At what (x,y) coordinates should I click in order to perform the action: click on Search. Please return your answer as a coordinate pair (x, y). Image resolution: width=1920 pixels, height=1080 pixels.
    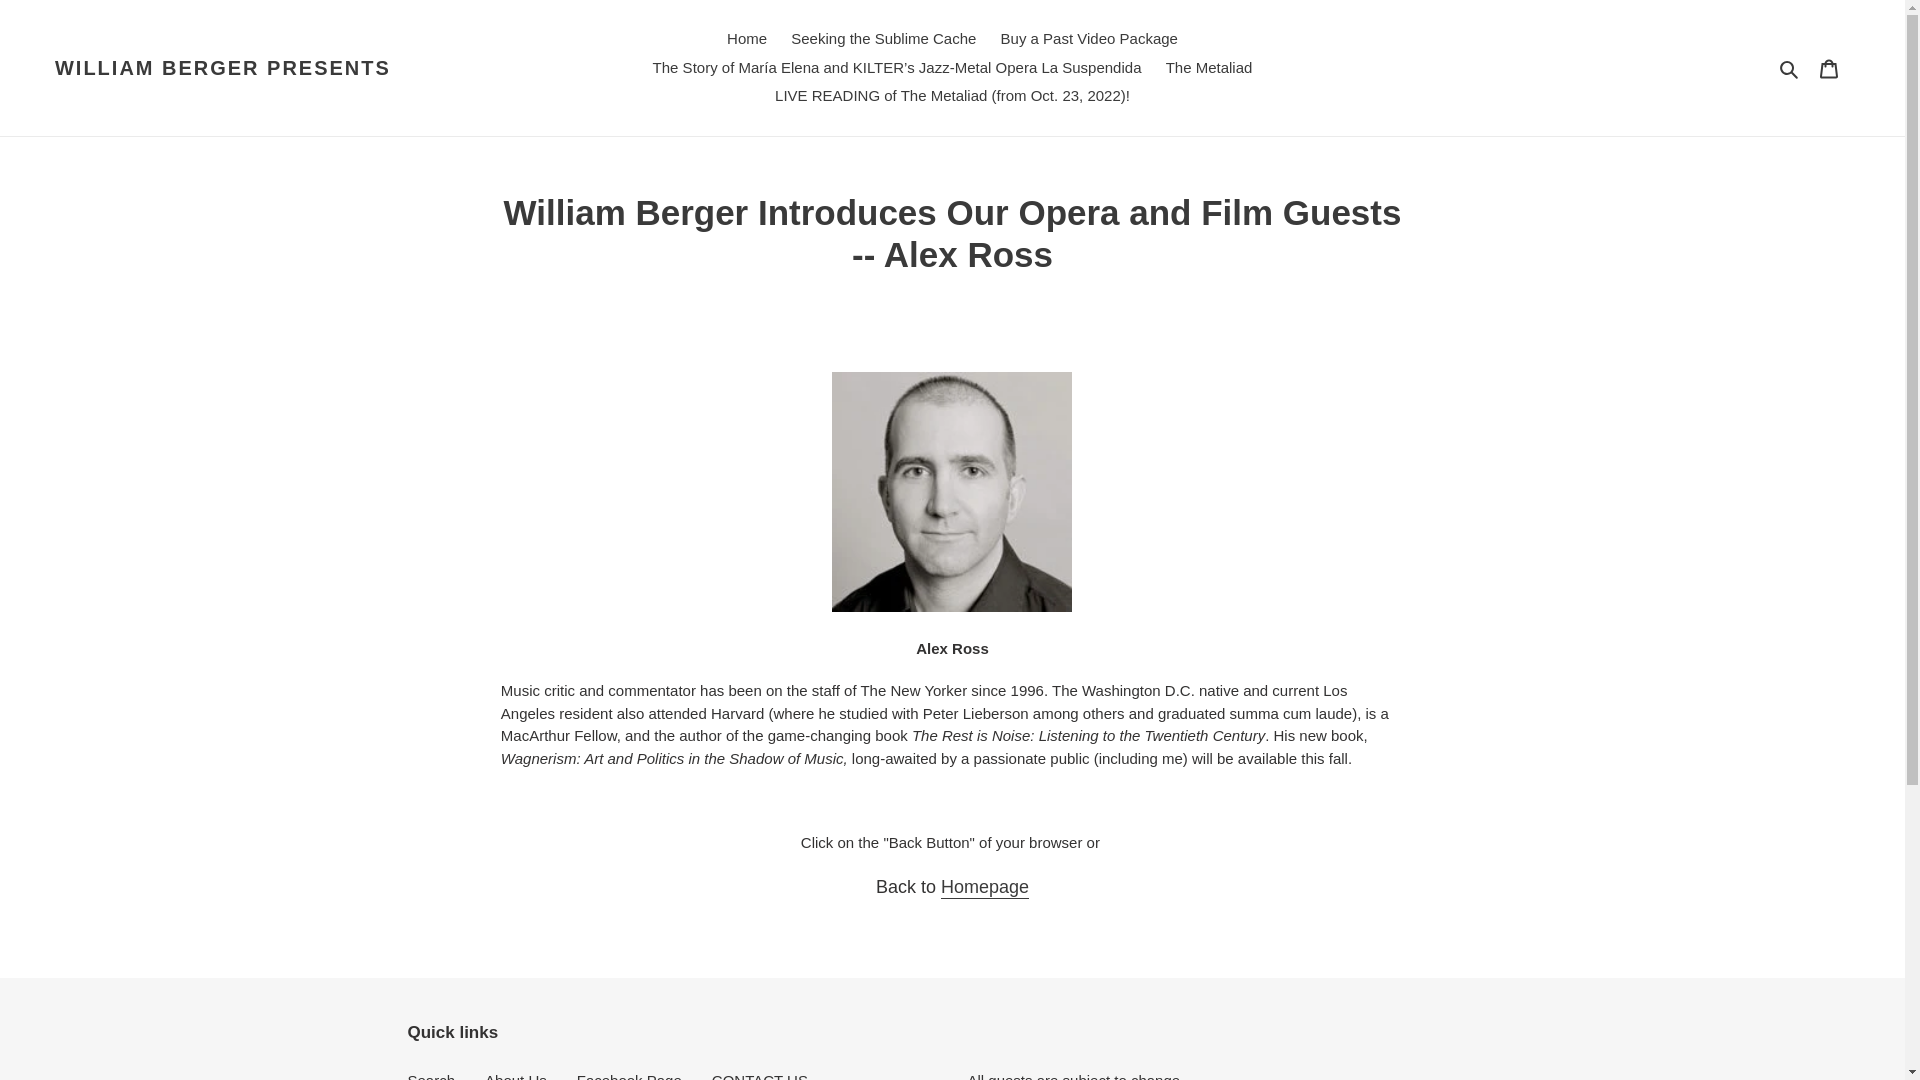
    Looking at the image, I should click on (1790, 68).